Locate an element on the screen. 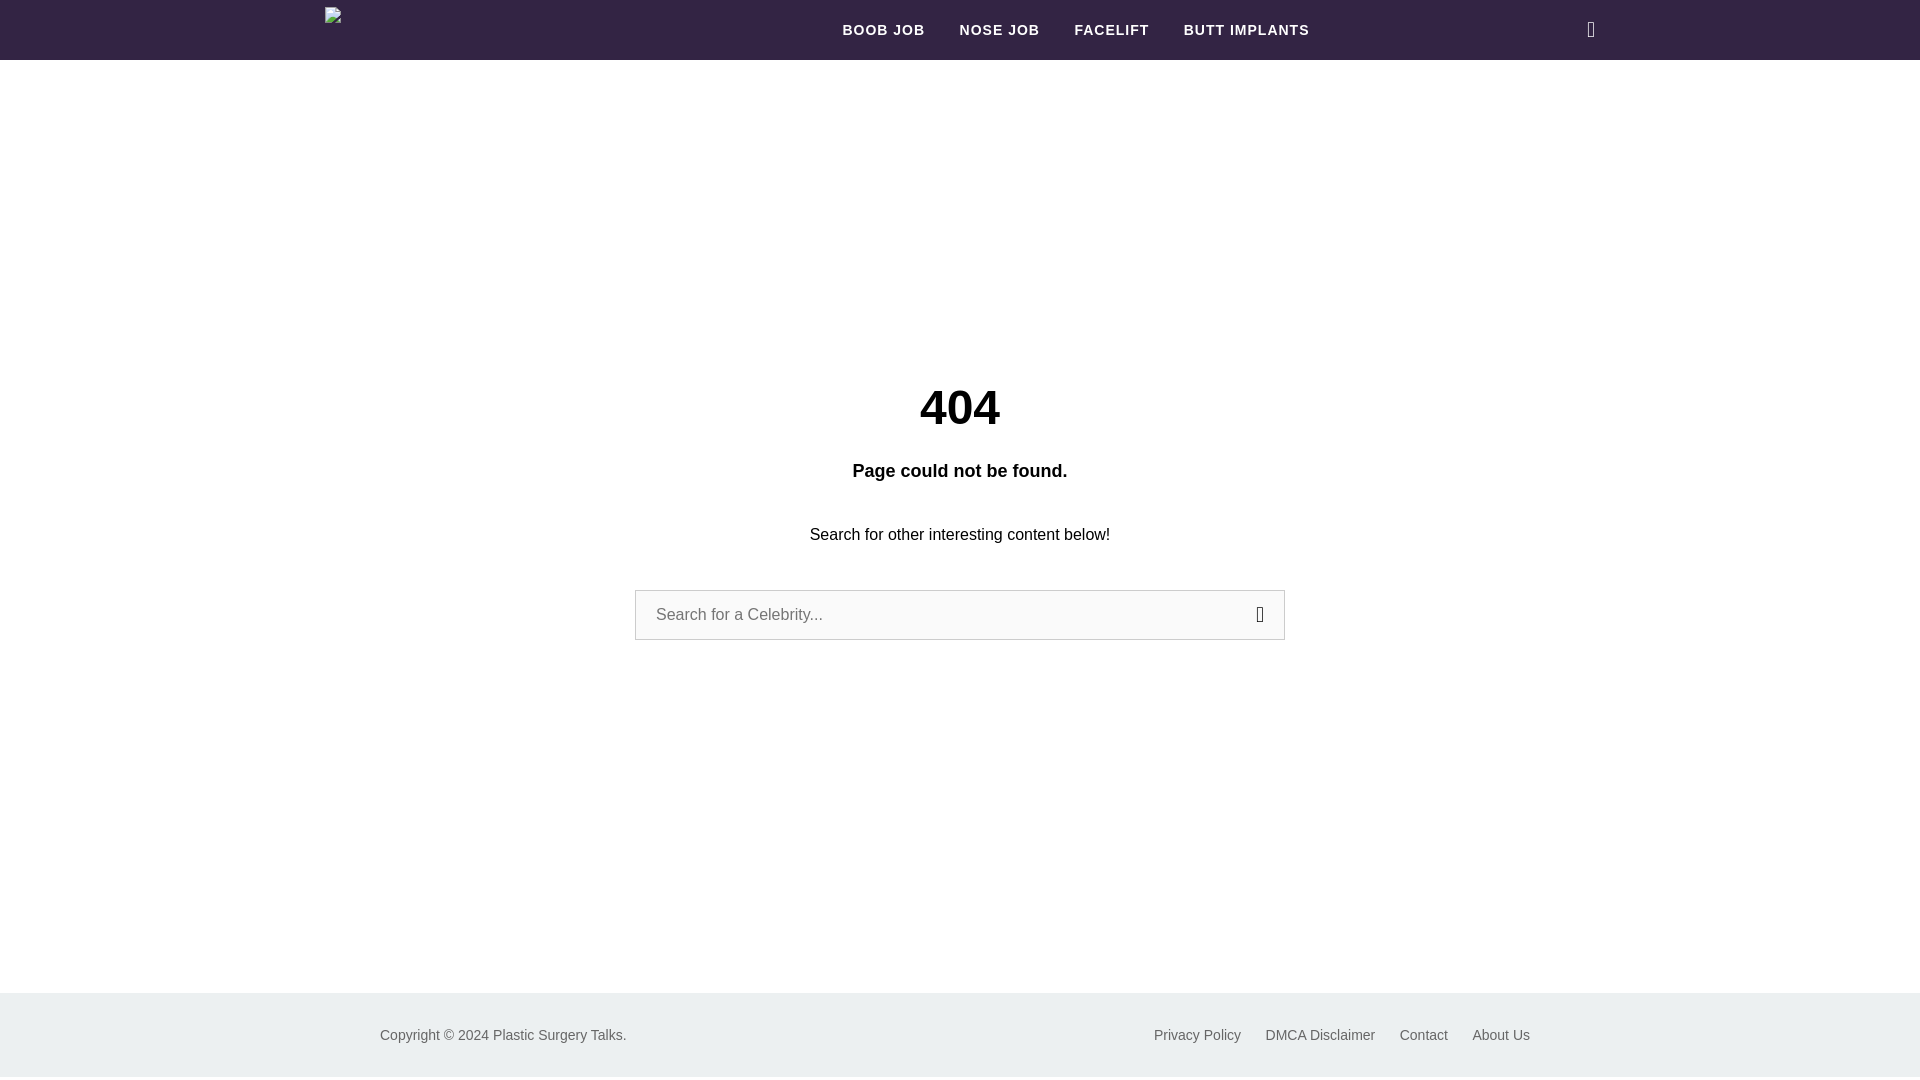  Privacy Policy is located at coordinates (1196, 1035).